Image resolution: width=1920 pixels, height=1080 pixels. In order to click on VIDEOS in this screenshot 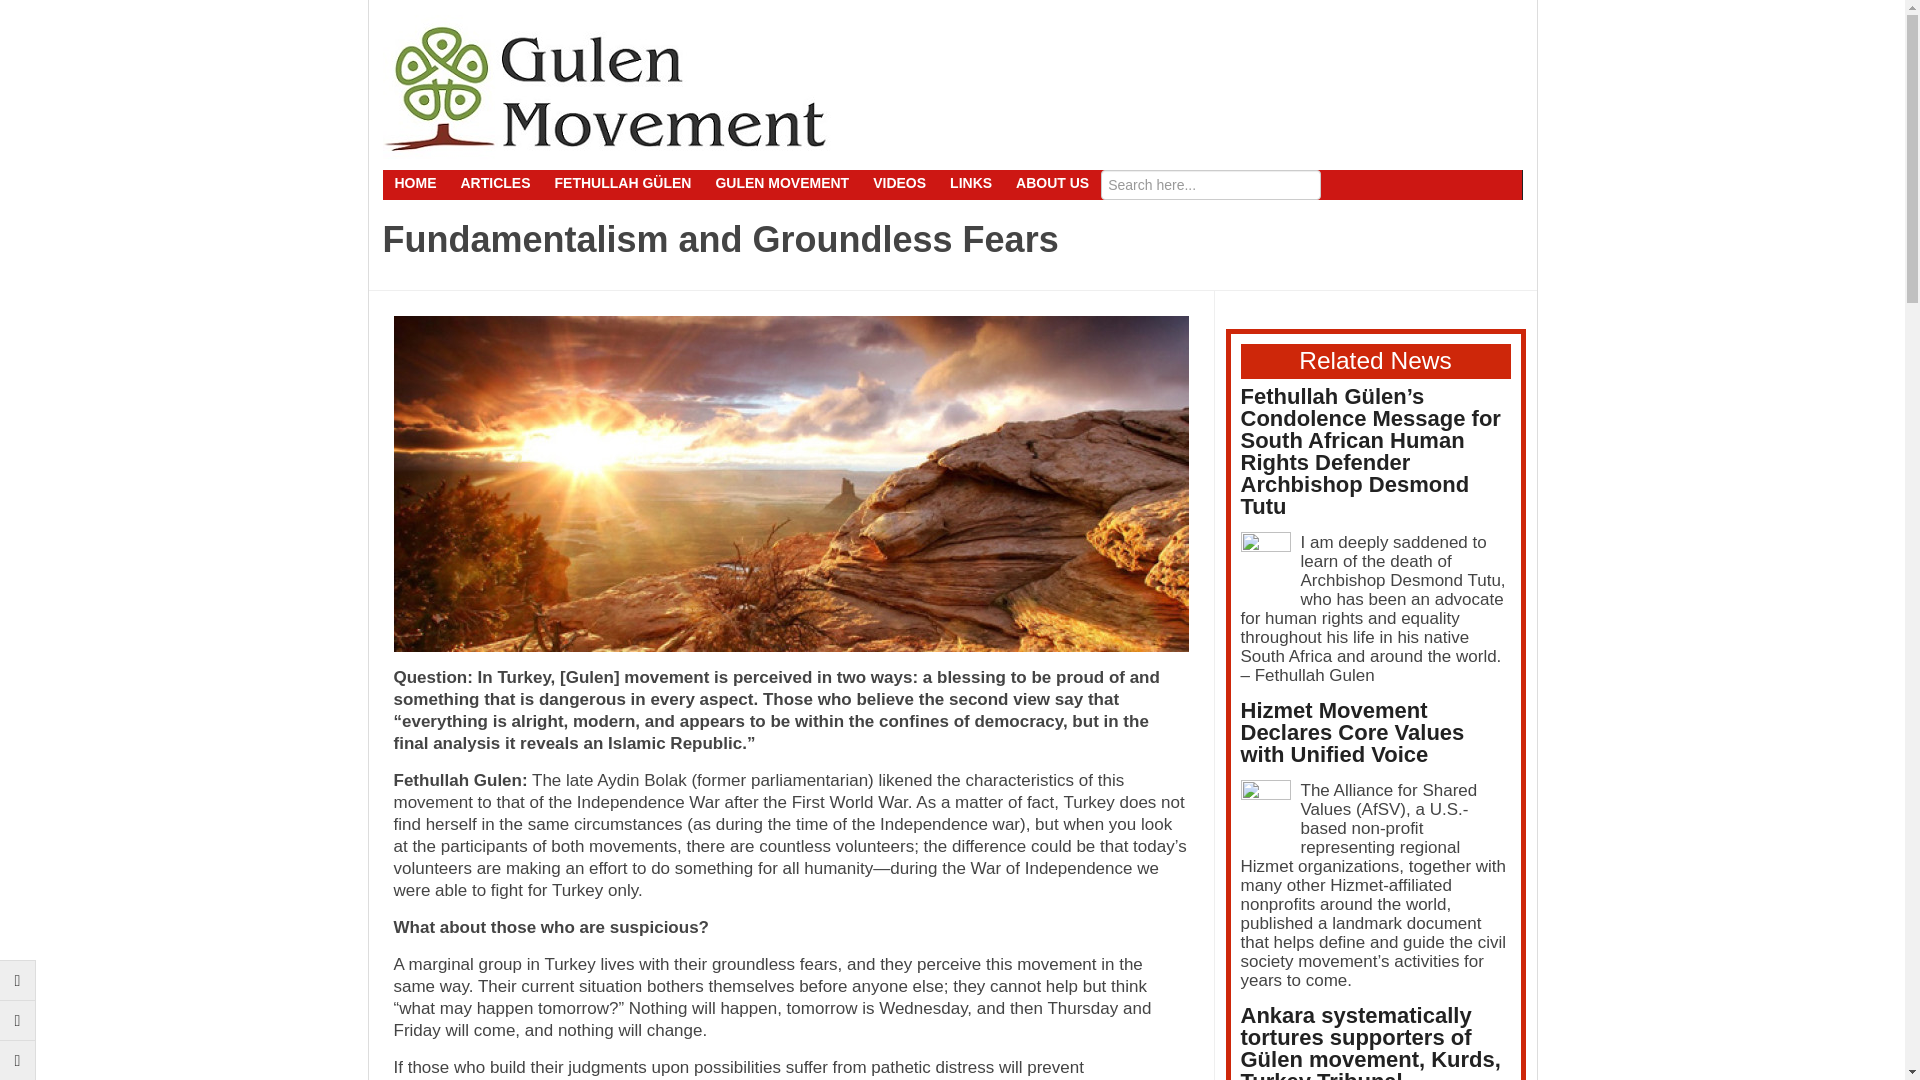, I will do `click(899, 182)`.